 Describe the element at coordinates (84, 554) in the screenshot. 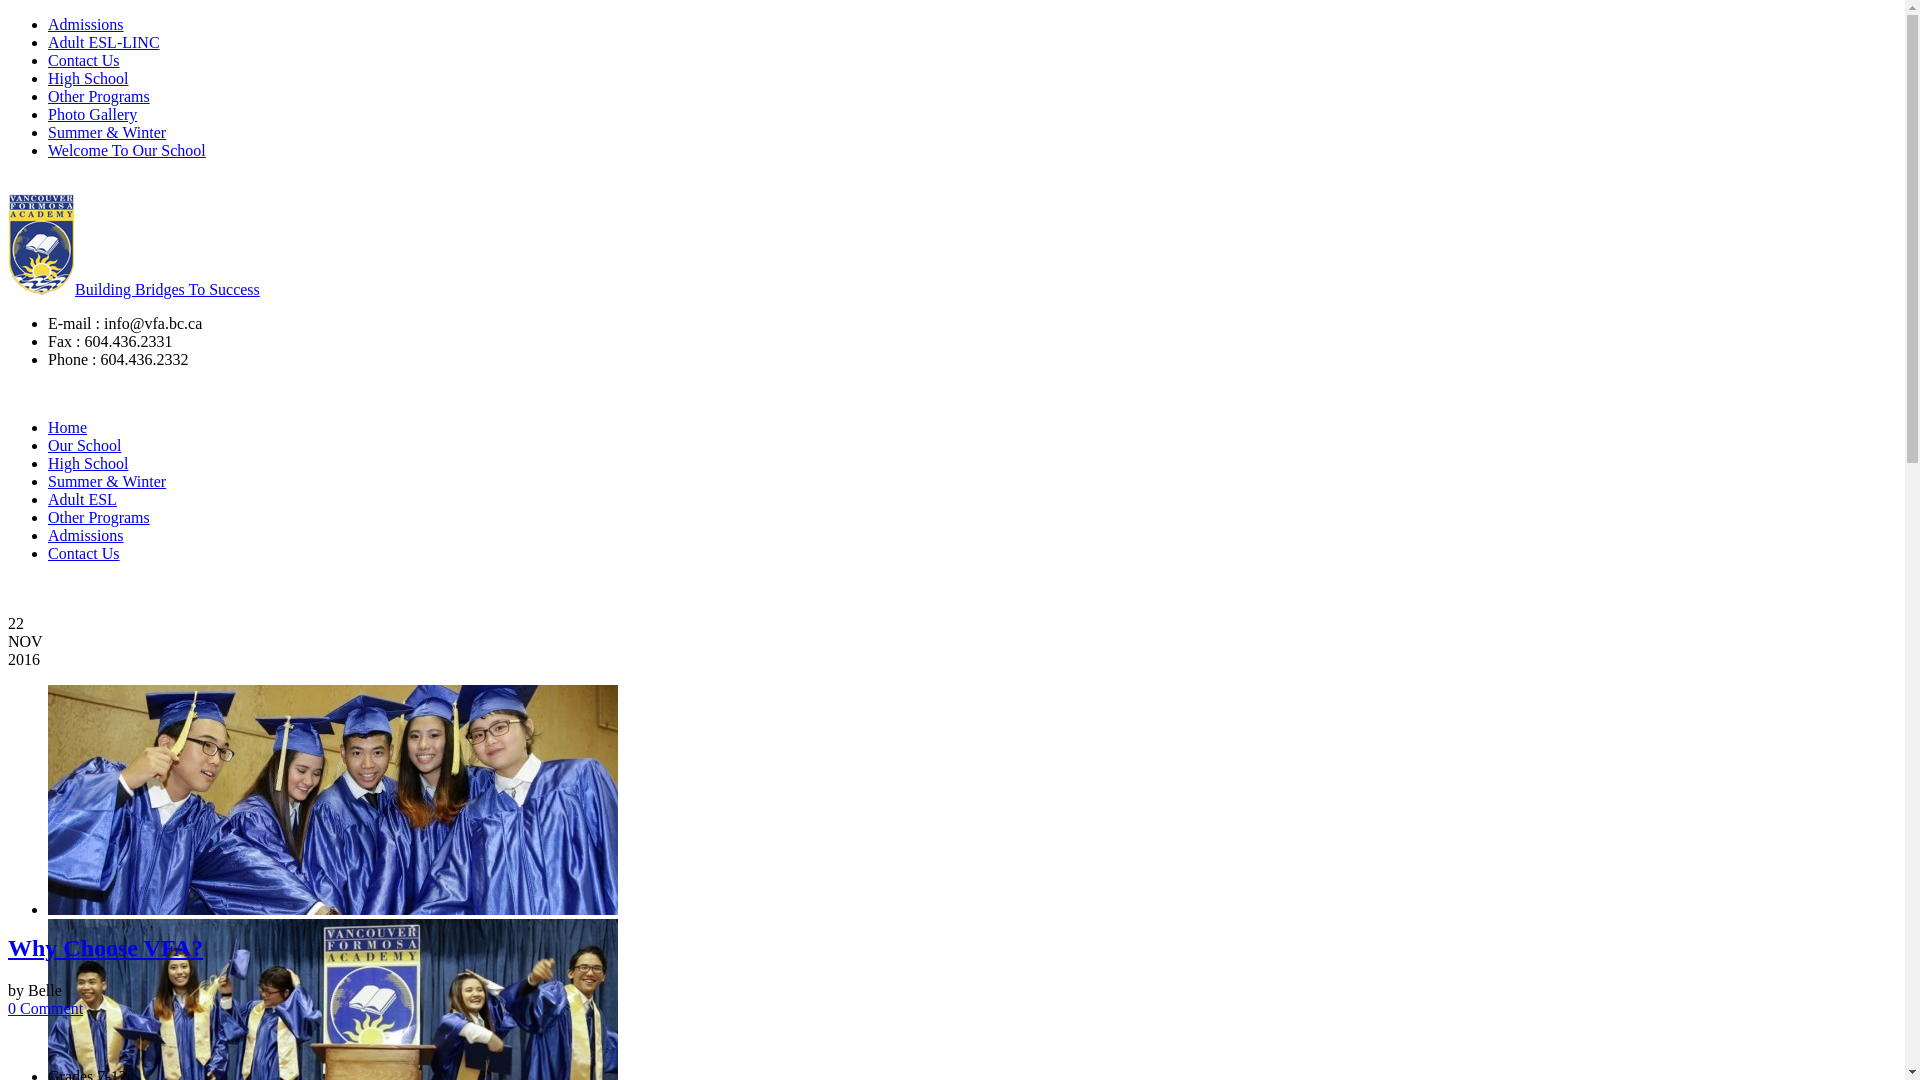

I see `Contact Us` at that location.